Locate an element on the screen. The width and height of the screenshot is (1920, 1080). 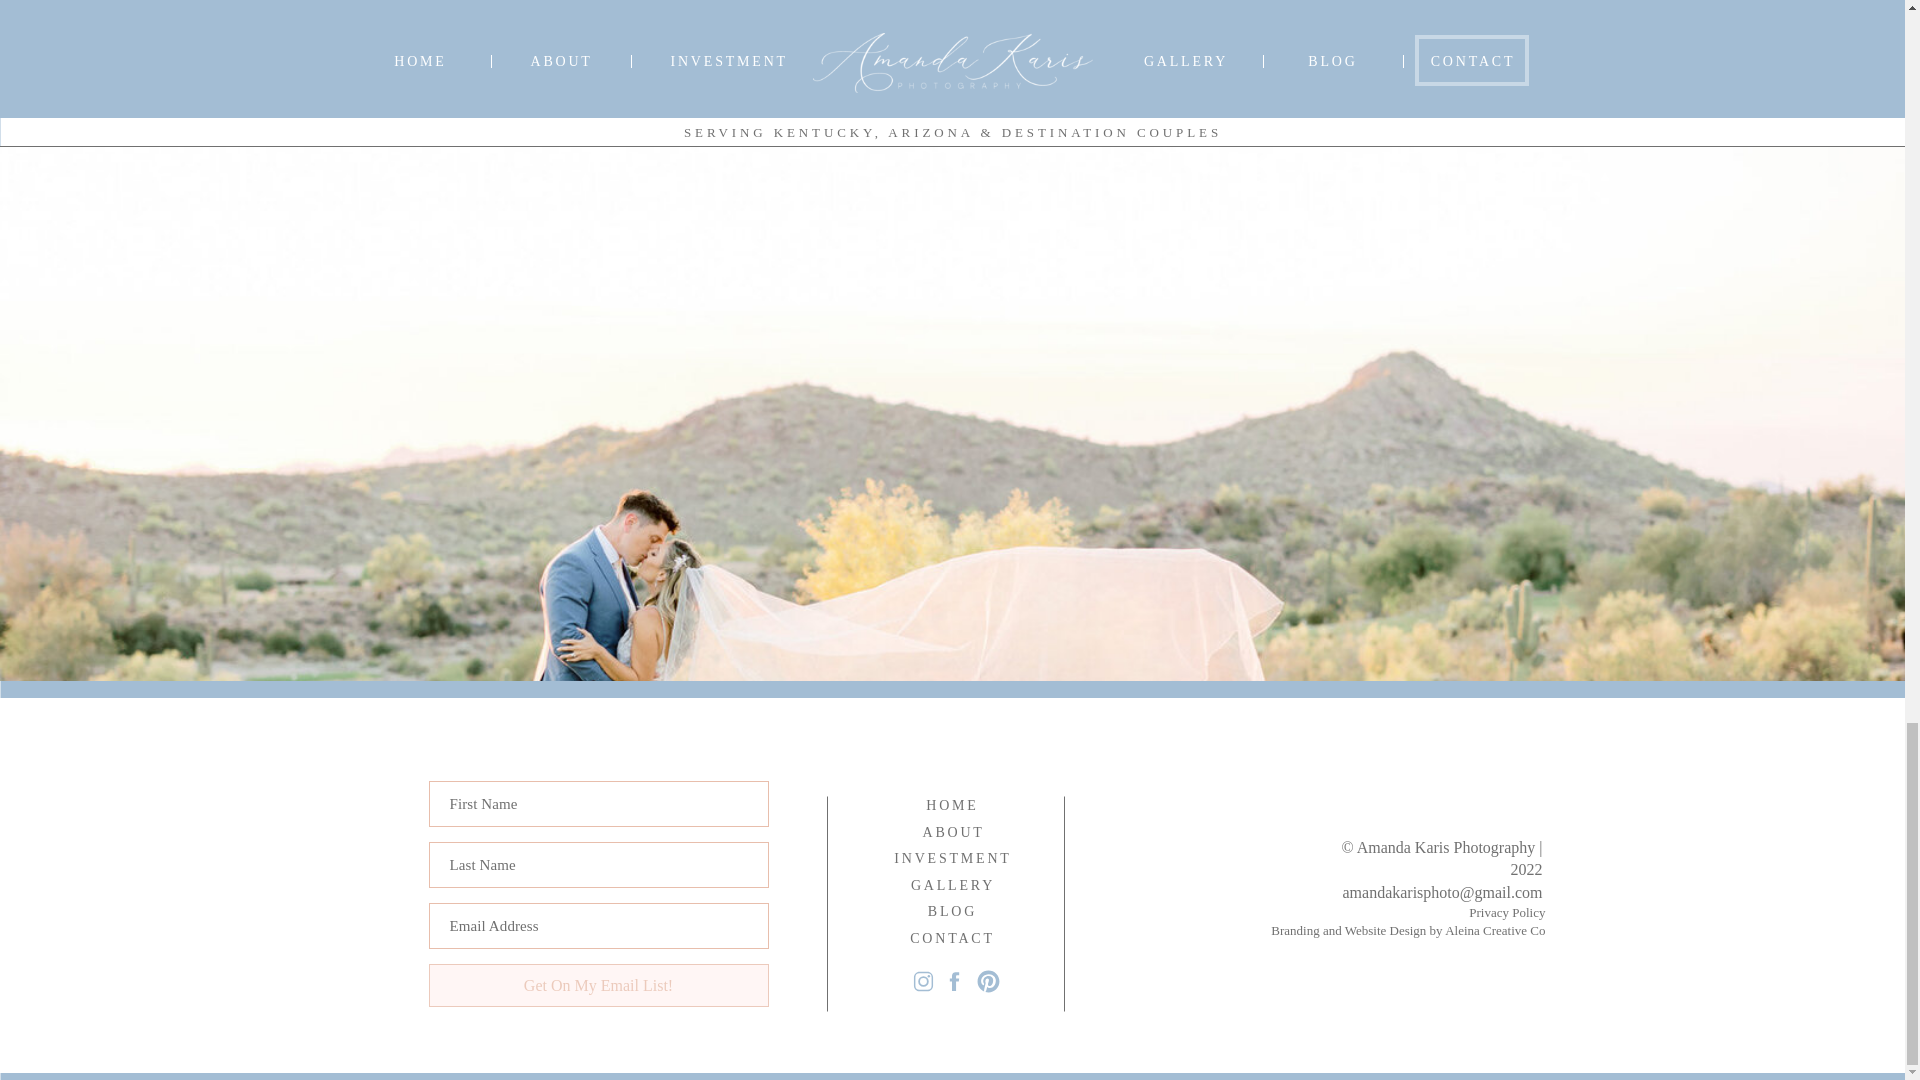
HOME is located at coordinates (951, 806).